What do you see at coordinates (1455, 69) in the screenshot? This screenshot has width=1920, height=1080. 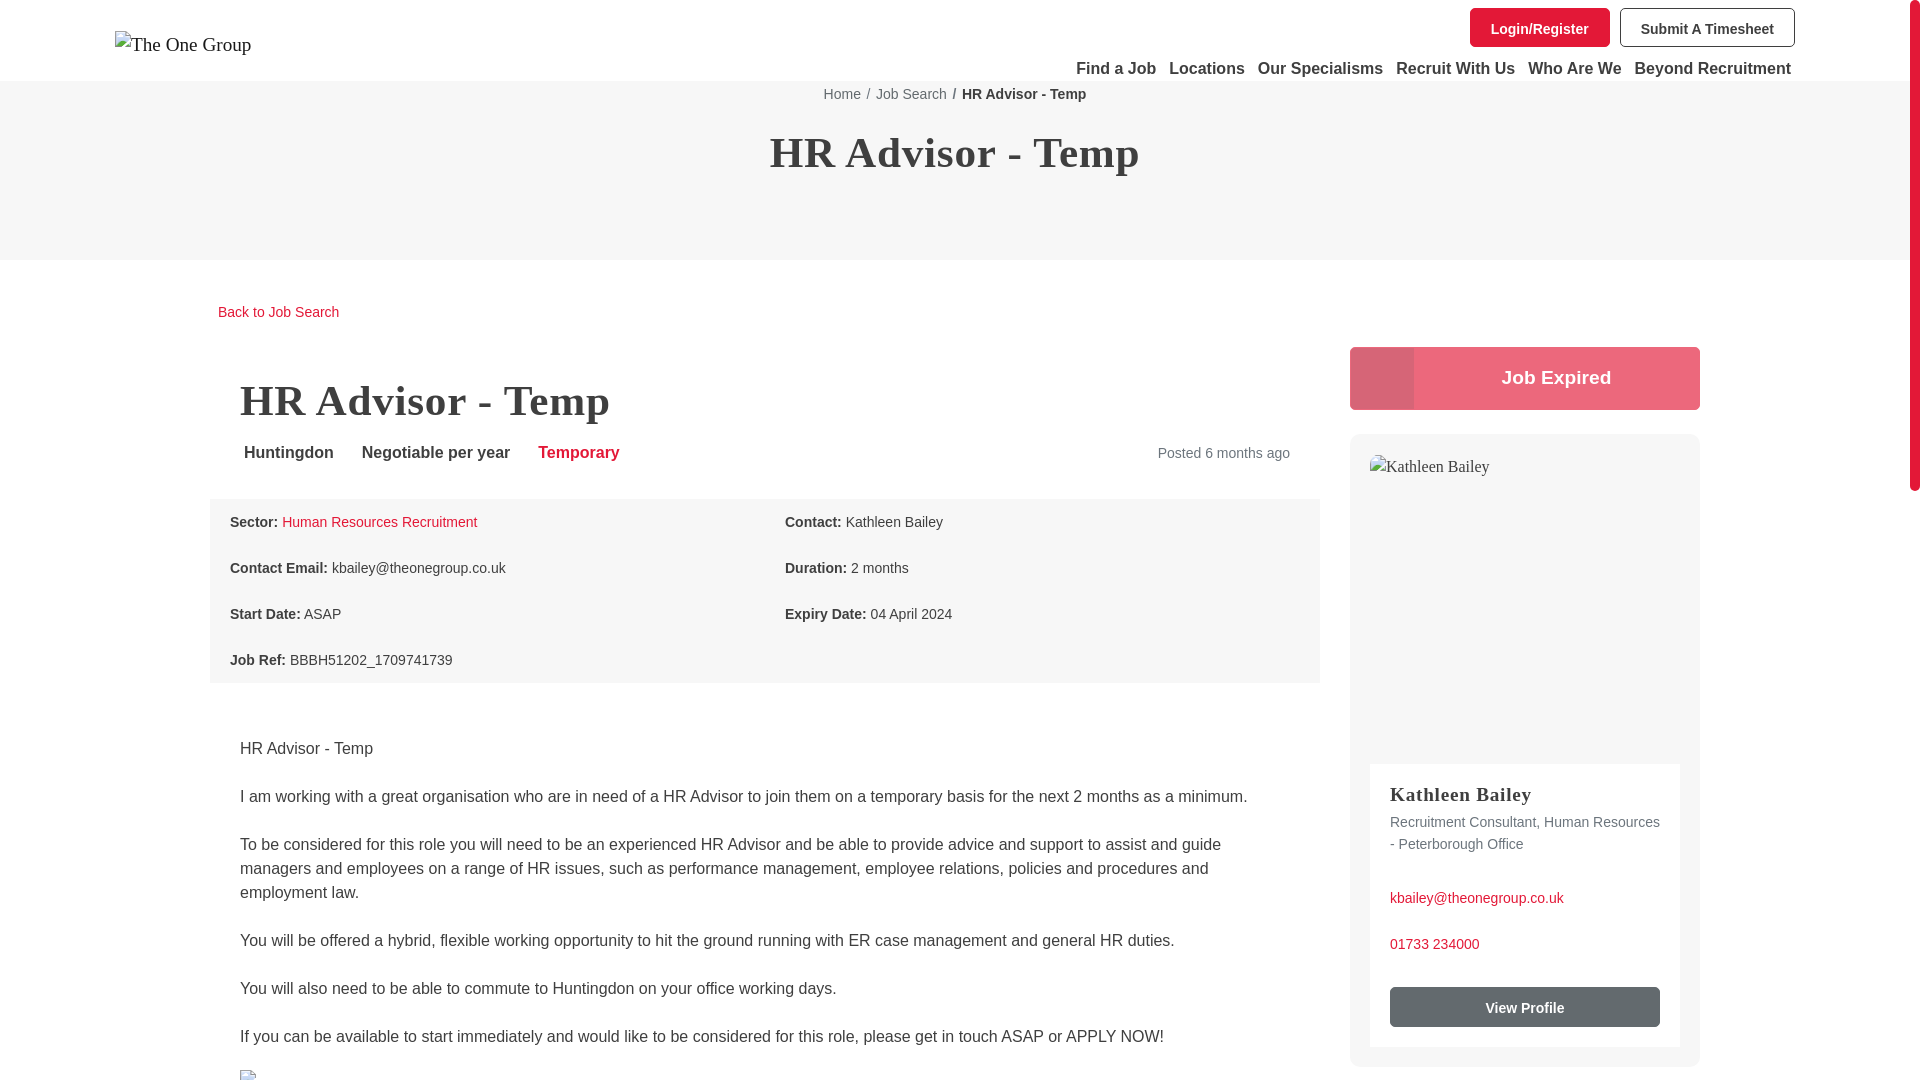 I see `Recruit With Us` at bounding box center [1455, 69].